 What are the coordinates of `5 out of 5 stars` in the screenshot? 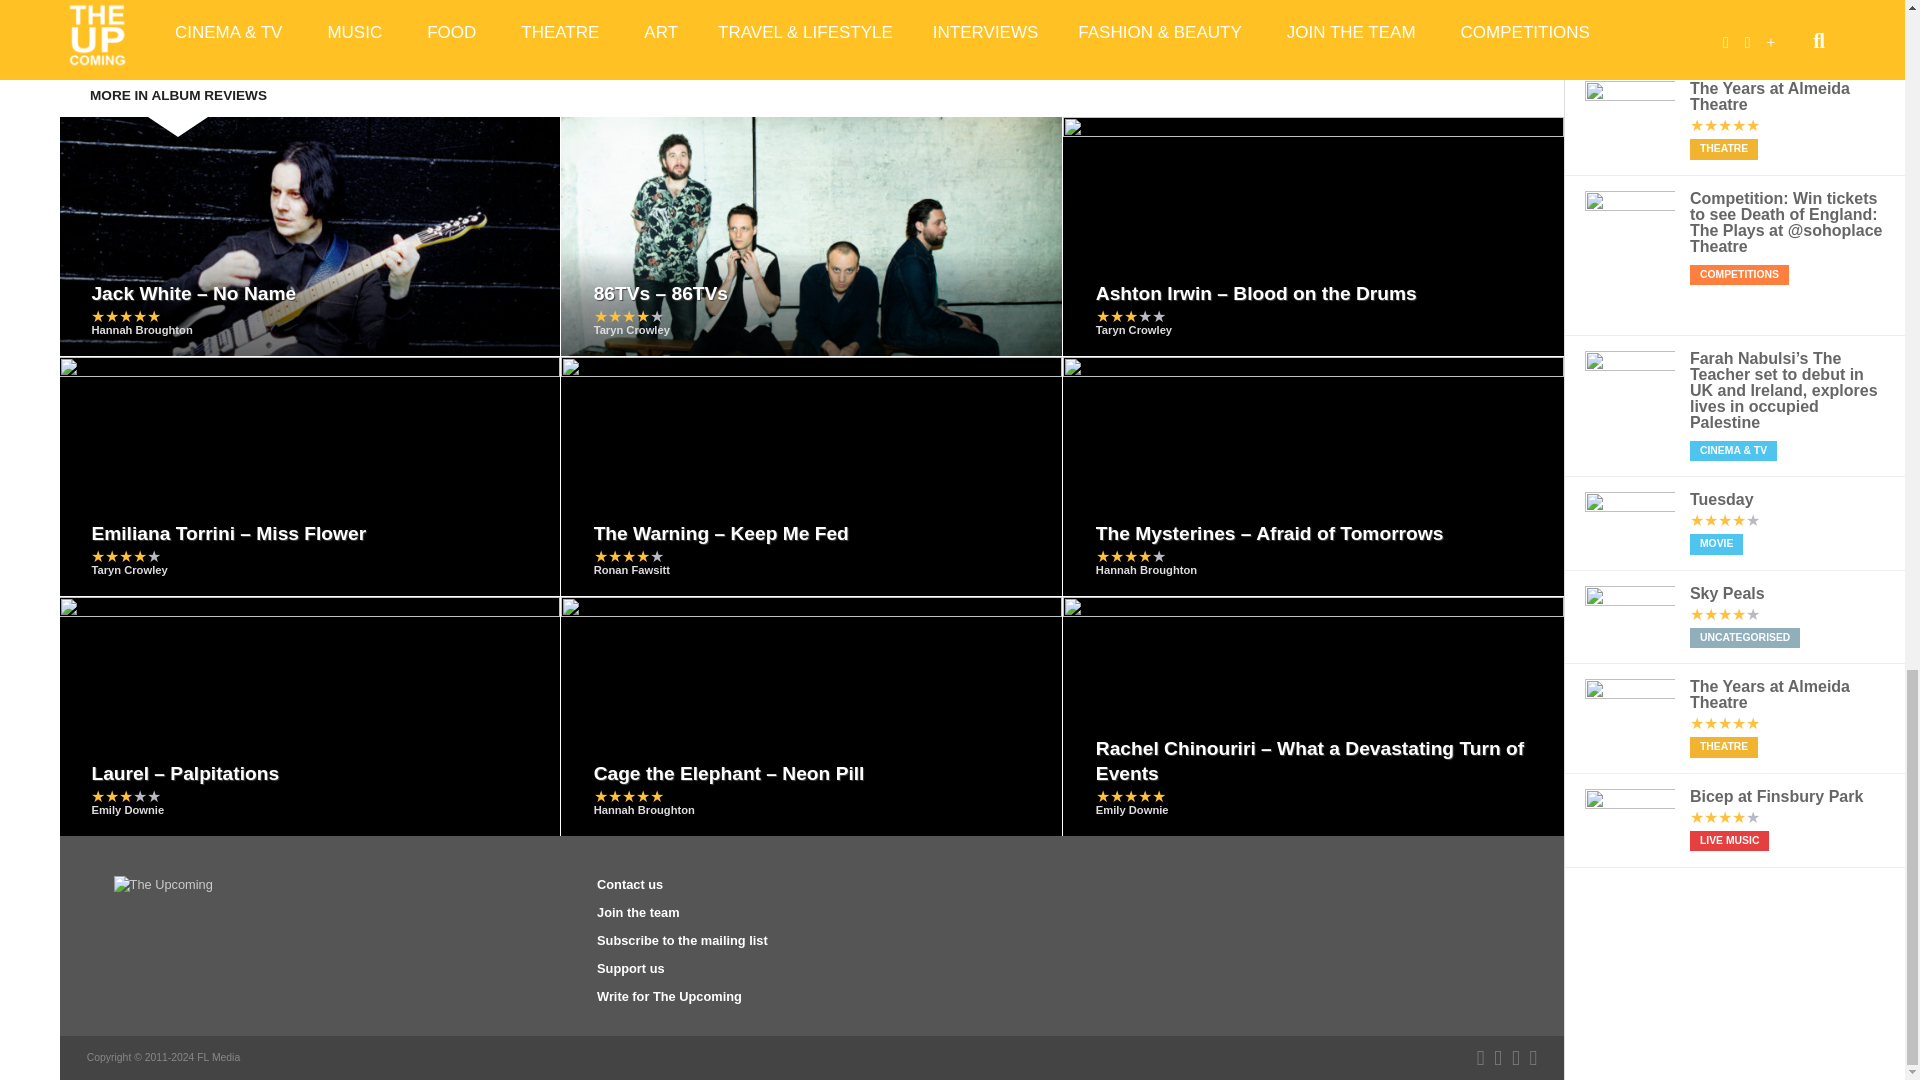 It's located at (126, 316).